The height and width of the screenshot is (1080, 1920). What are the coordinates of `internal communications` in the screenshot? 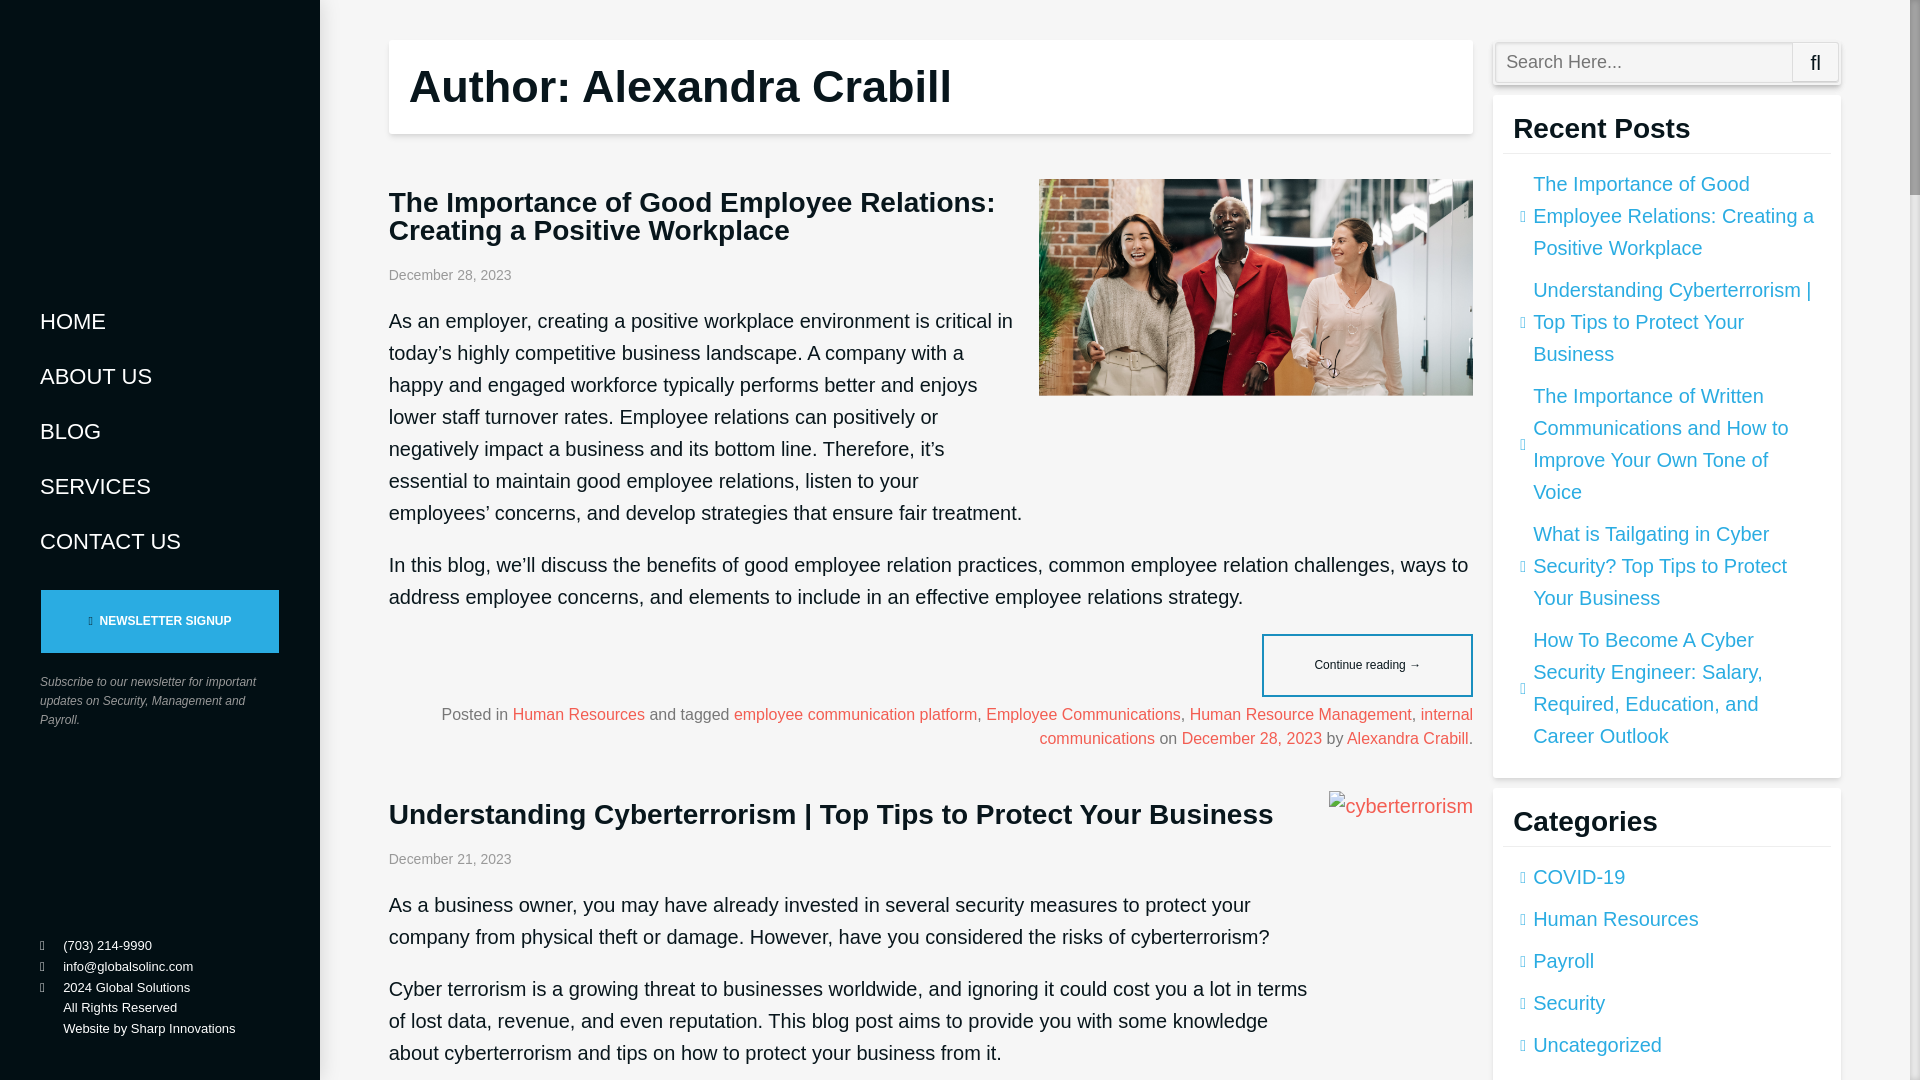 It's located at (1255, 726).